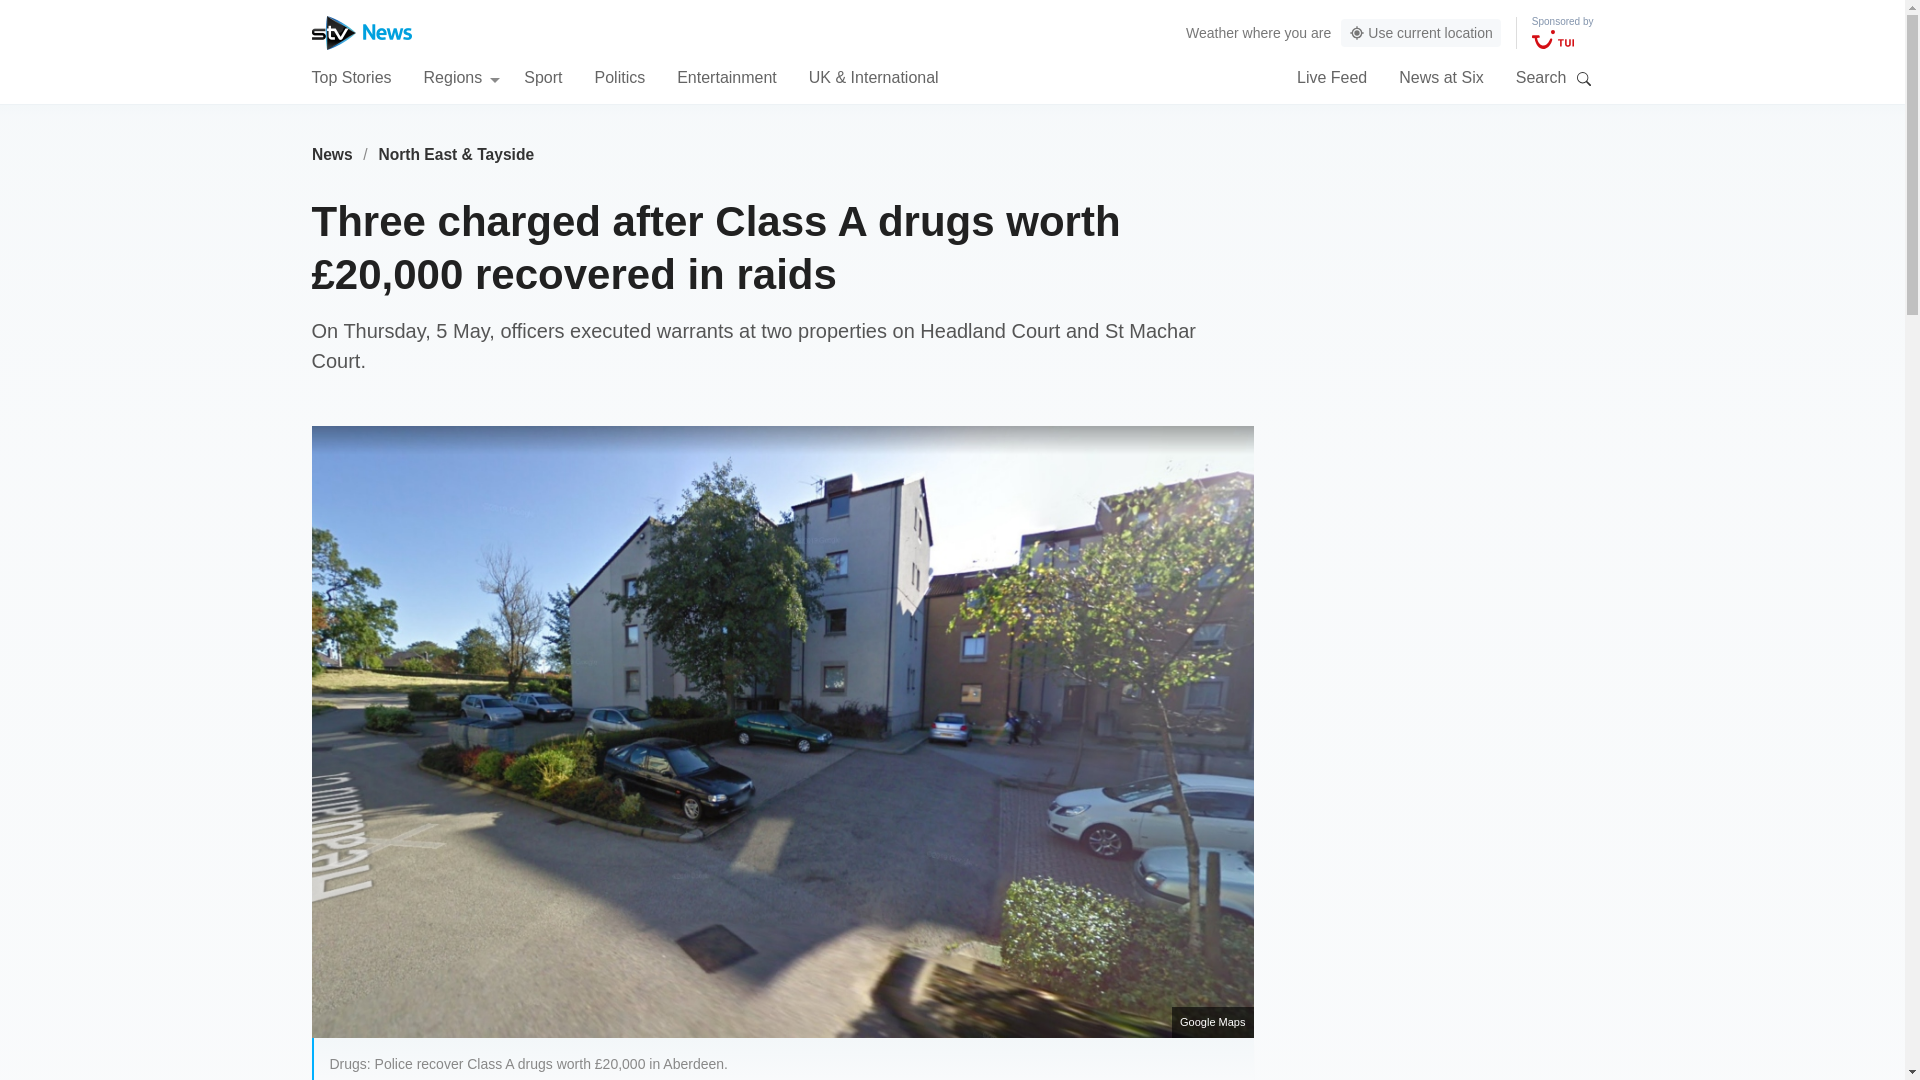  I want to click on Politics, so click(619, 76).